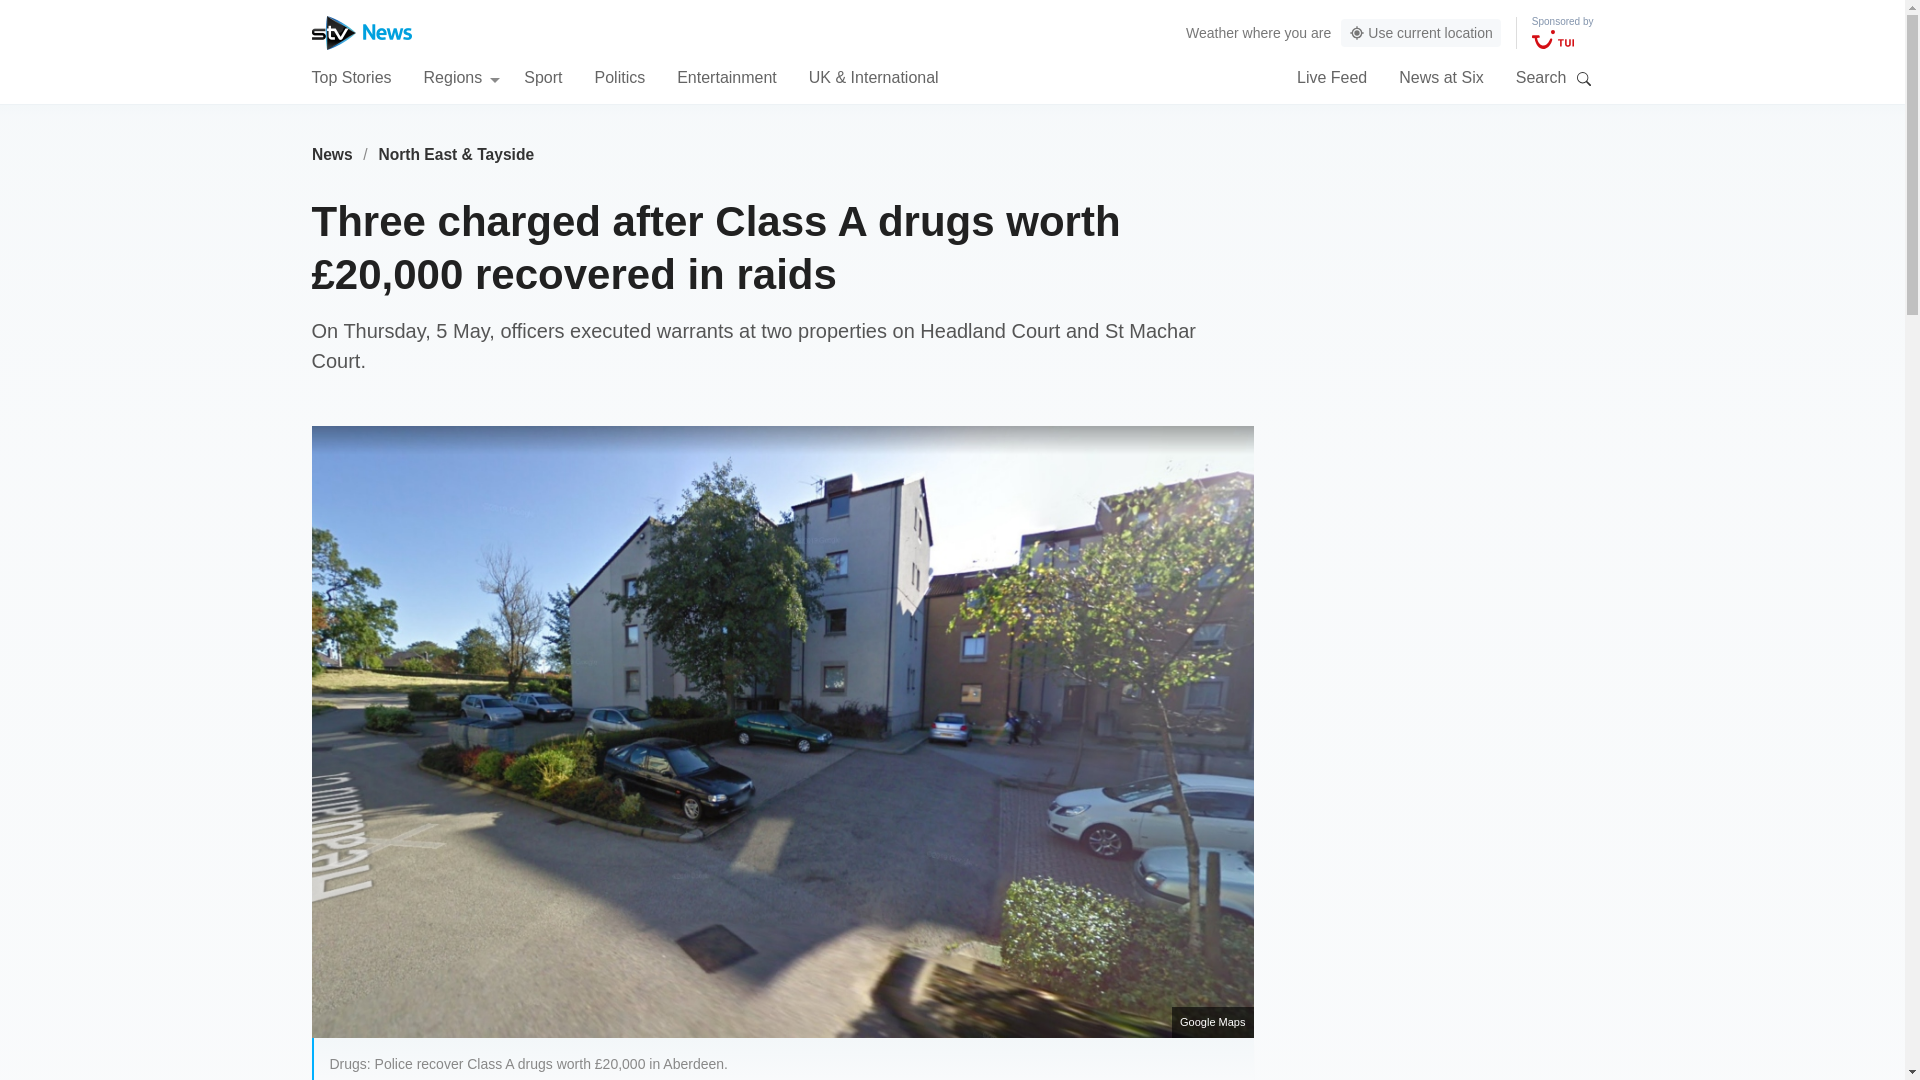  I want to click on Politics, so click(619, 76).